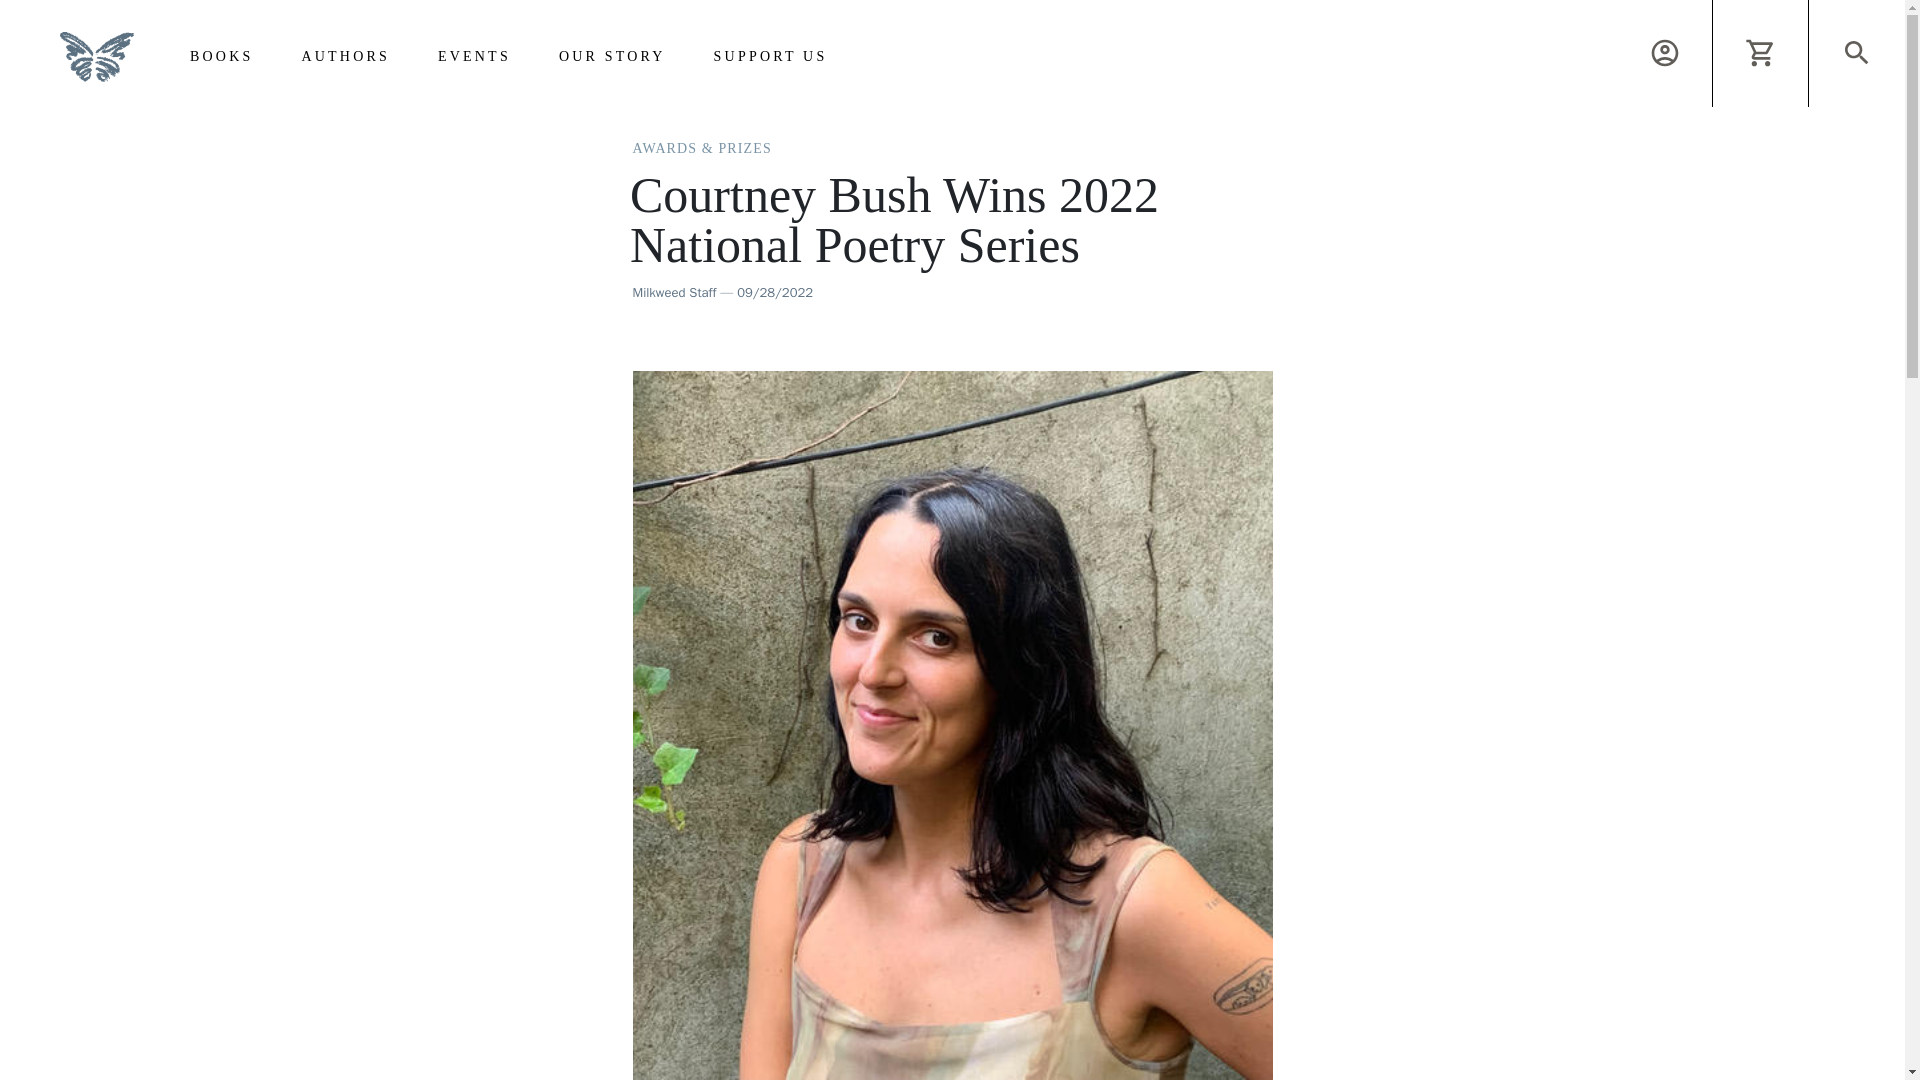  I want to click on BOOKS, so click(222, 52).